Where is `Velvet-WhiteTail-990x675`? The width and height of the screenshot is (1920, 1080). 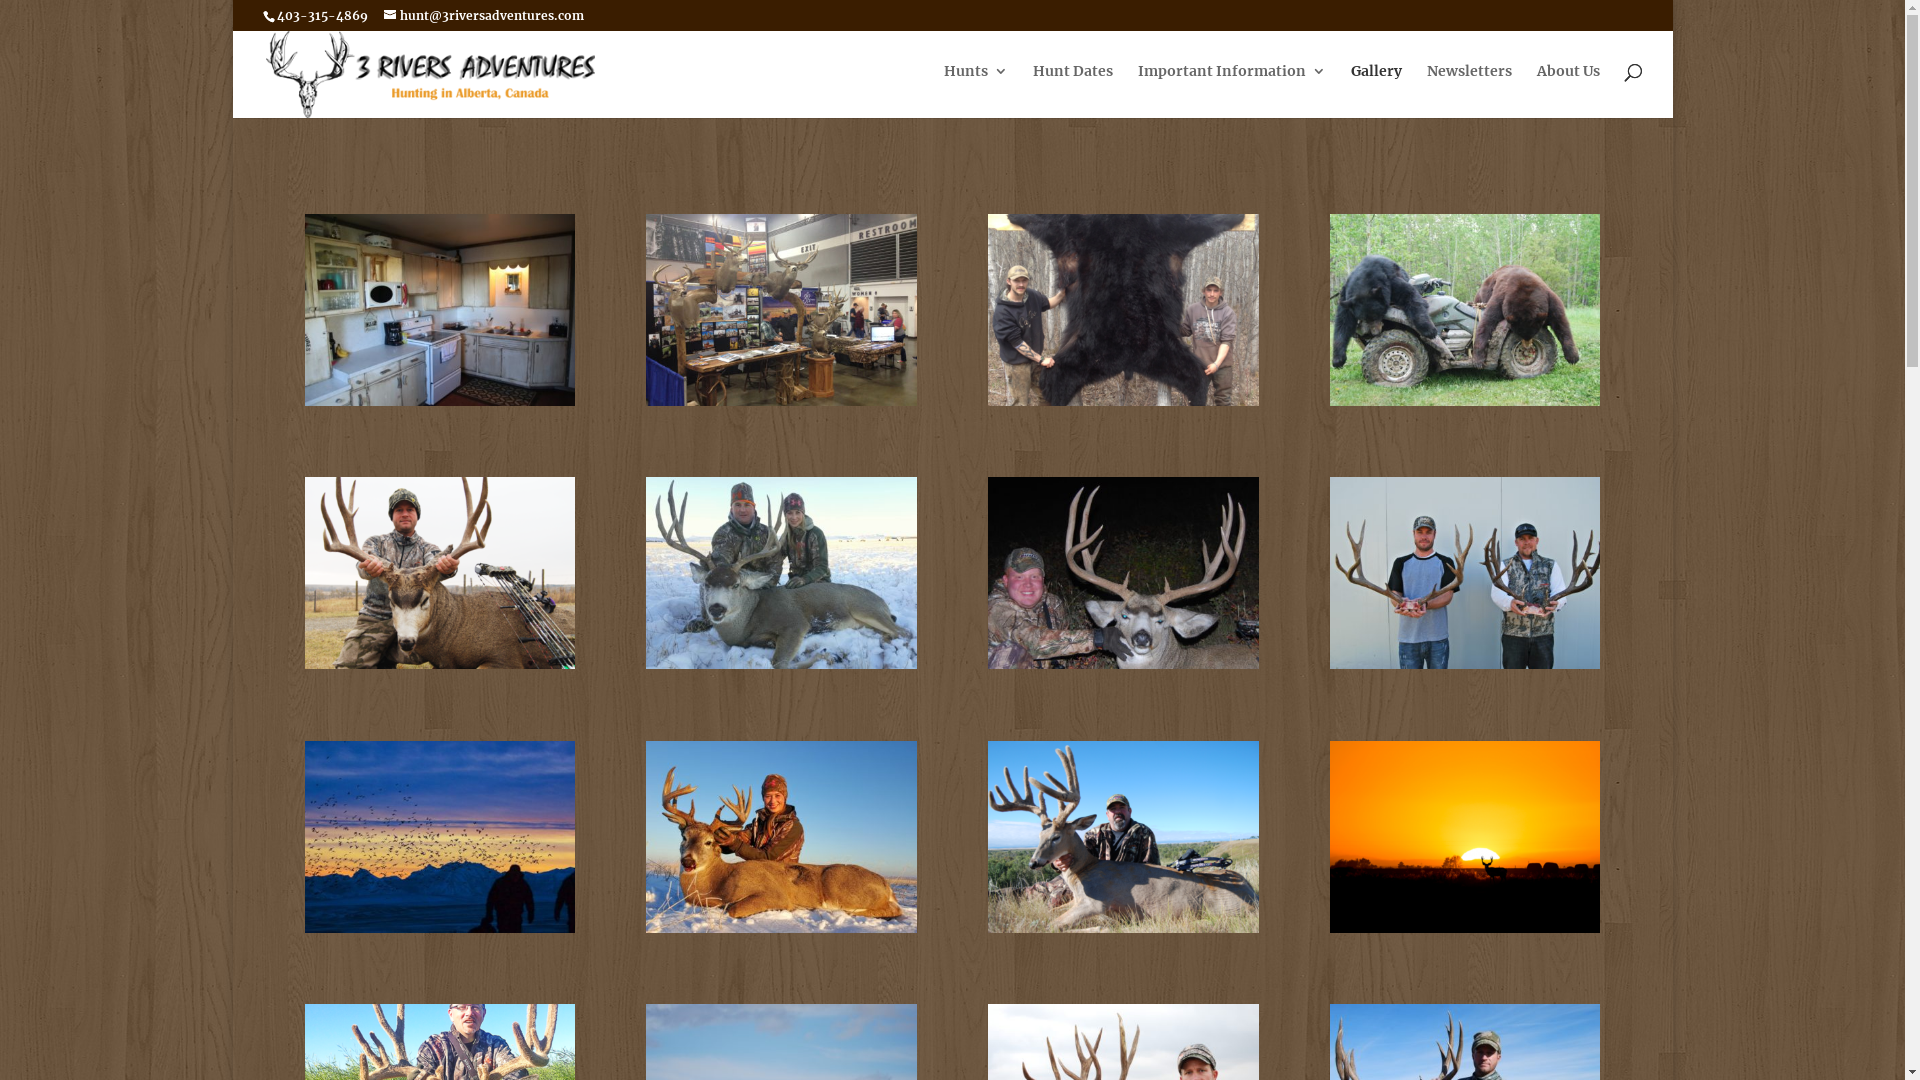
Velvet-WhiteTail-990x675 is located at coordinates (1123, 928).